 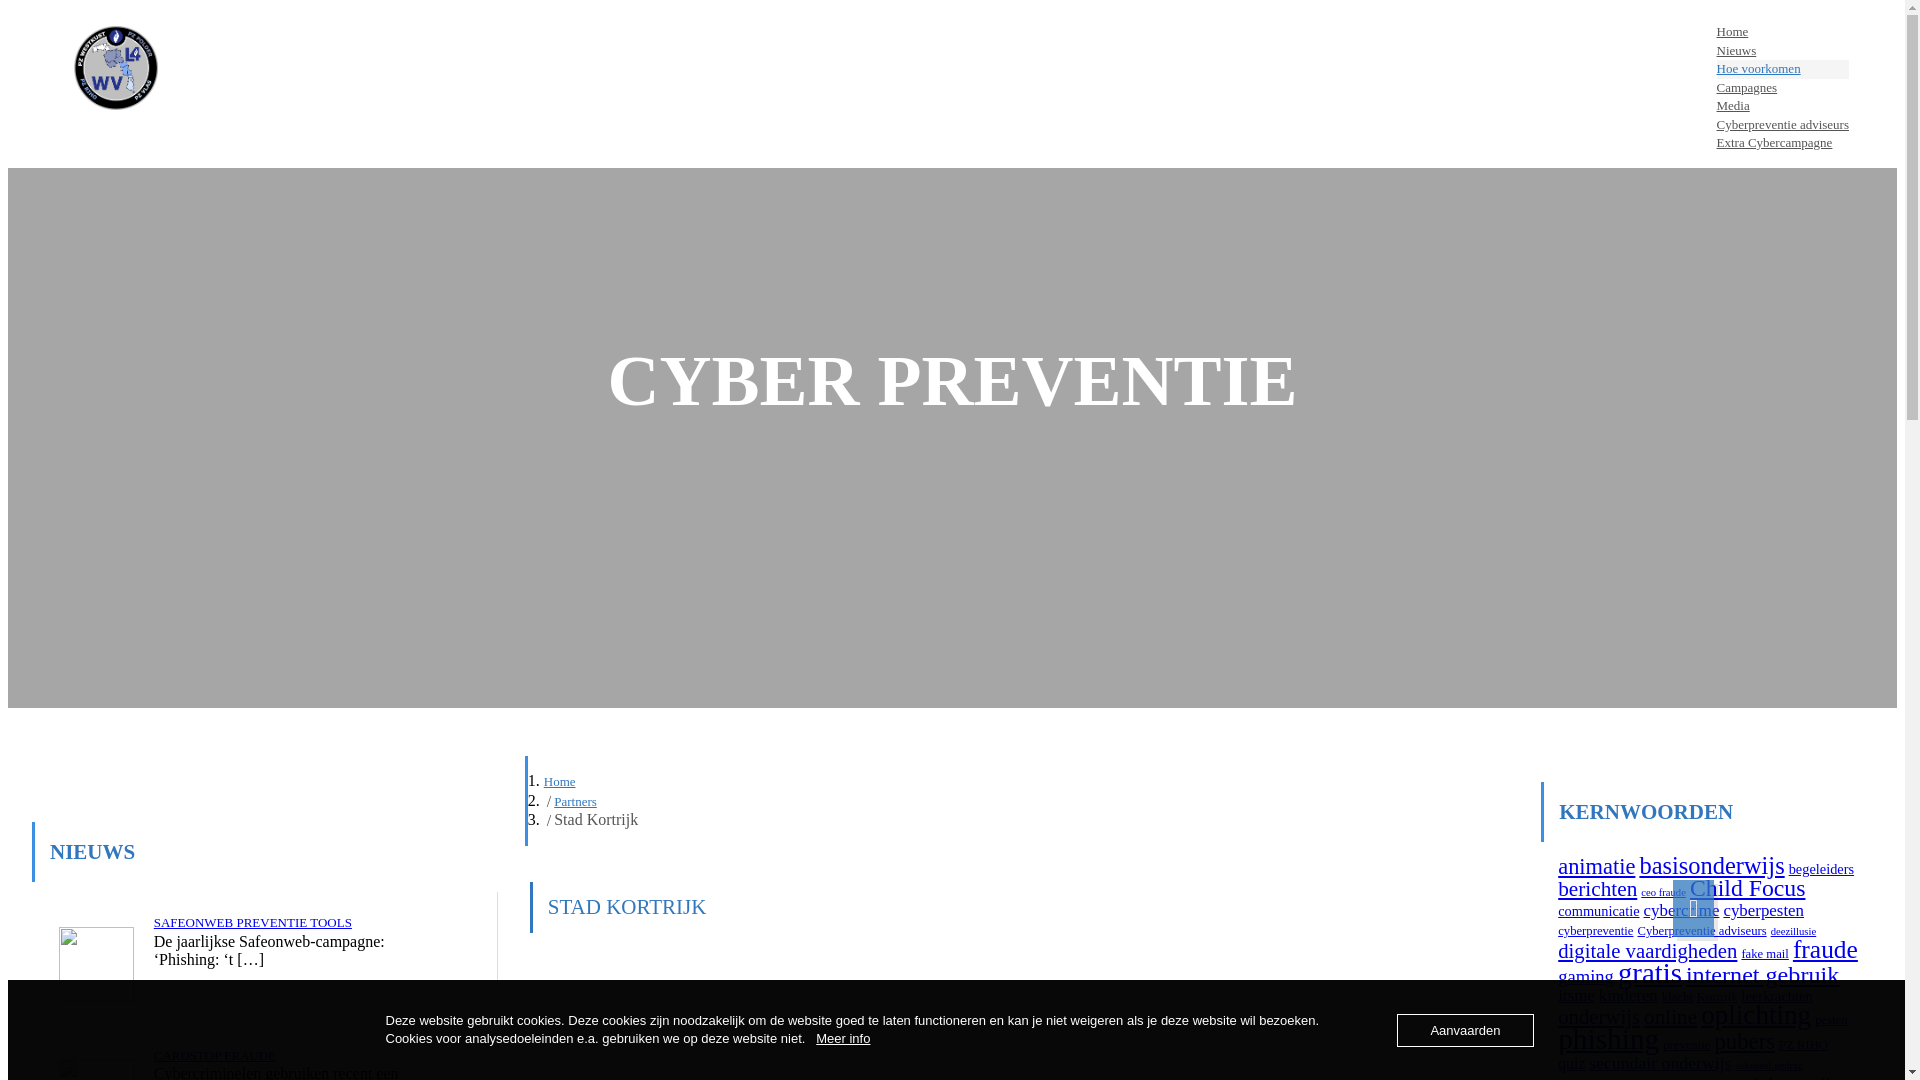 I want to click on preventie, so click(x=1686, y=1045).